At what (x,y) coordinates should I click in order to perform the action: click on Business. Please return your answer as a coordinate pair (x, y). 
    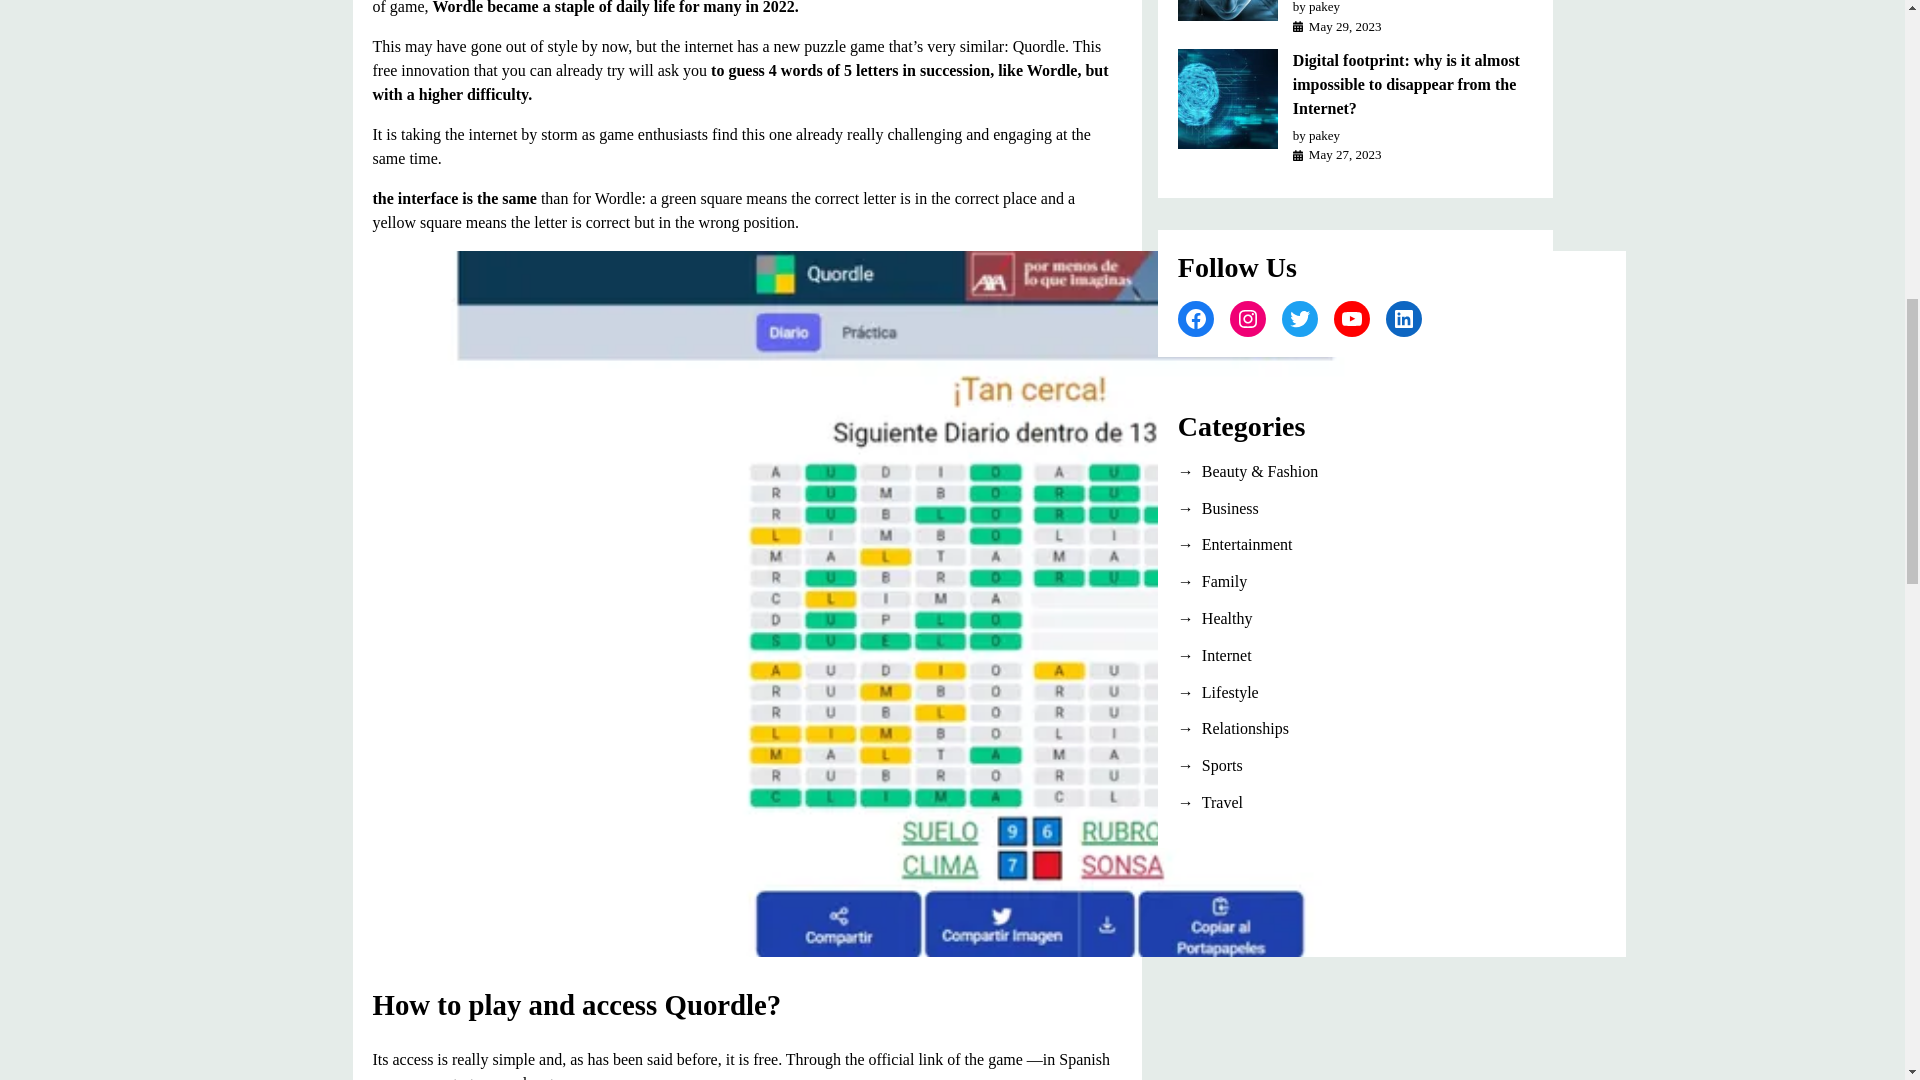
    Looking at the image, I should click on (1355, 508).